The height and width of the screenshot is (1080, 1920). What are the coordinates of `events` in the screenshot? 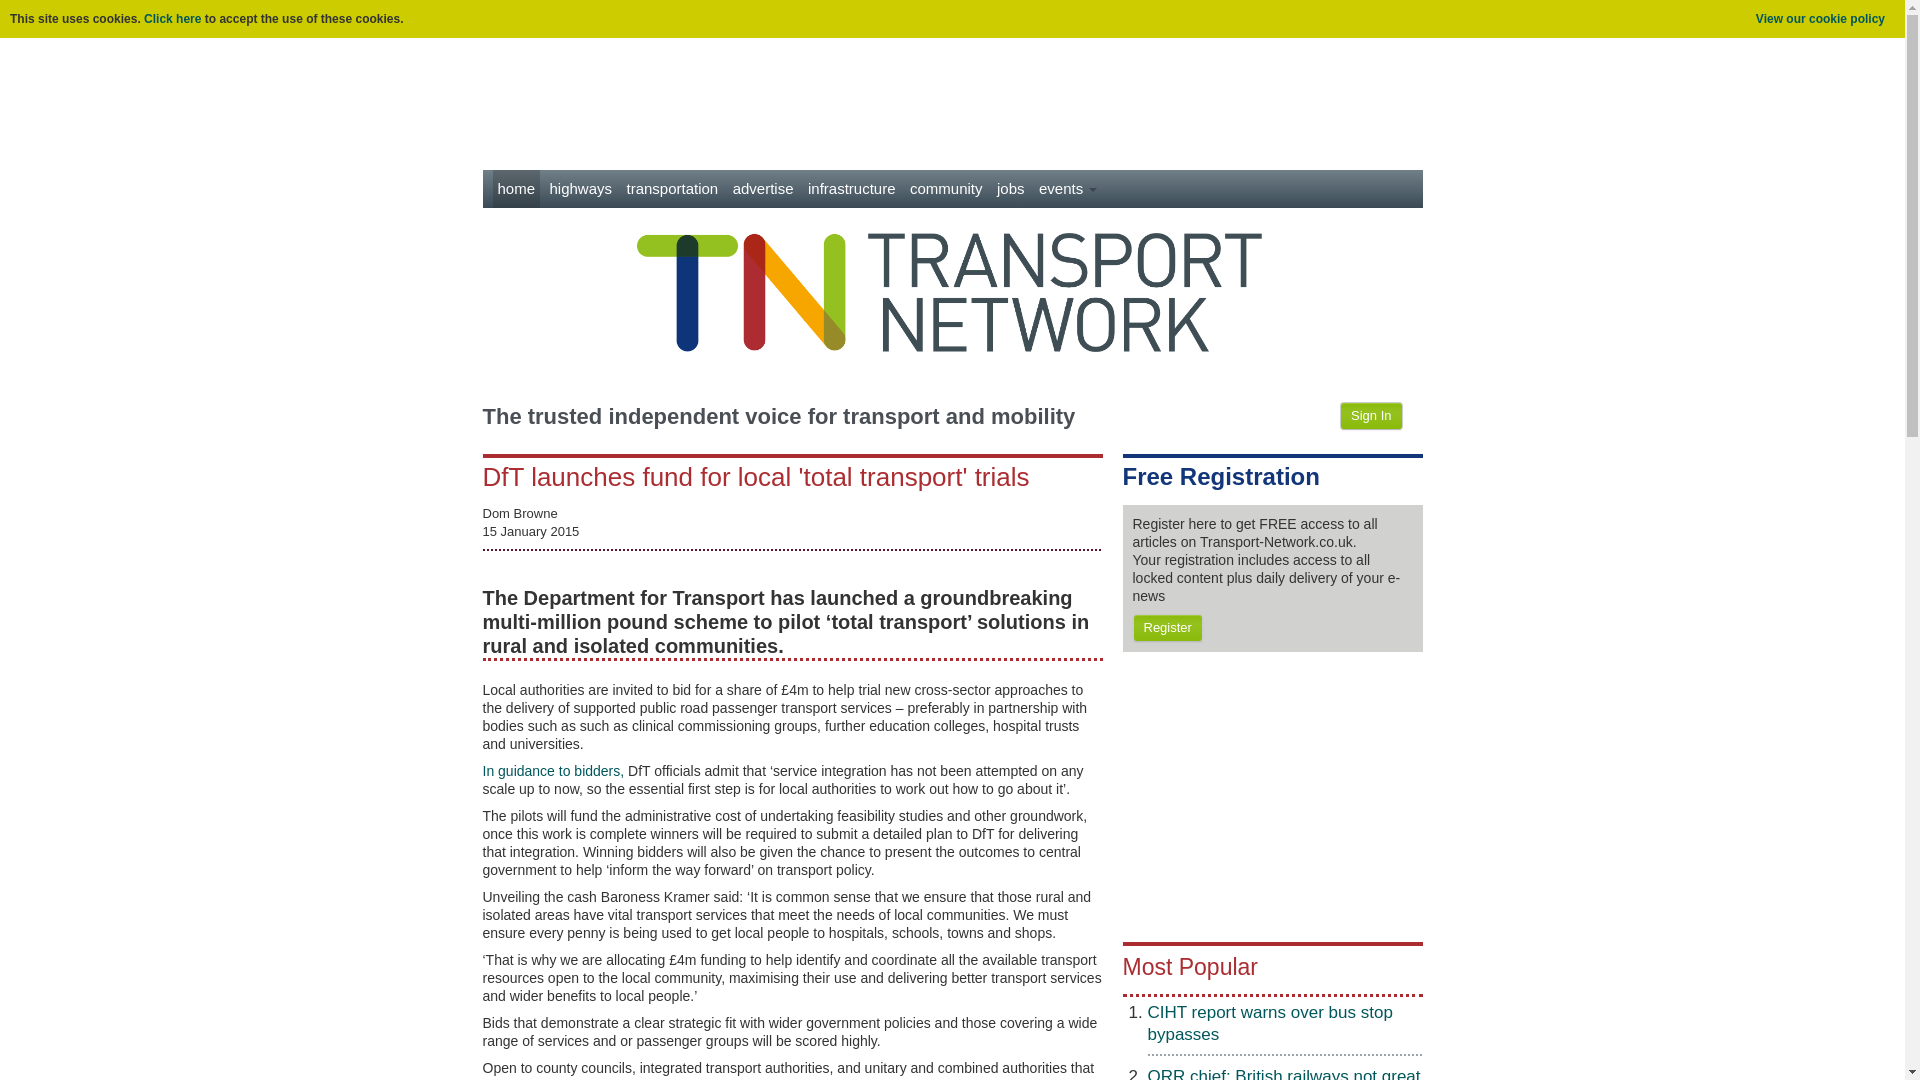 It's located at (1068, 188).